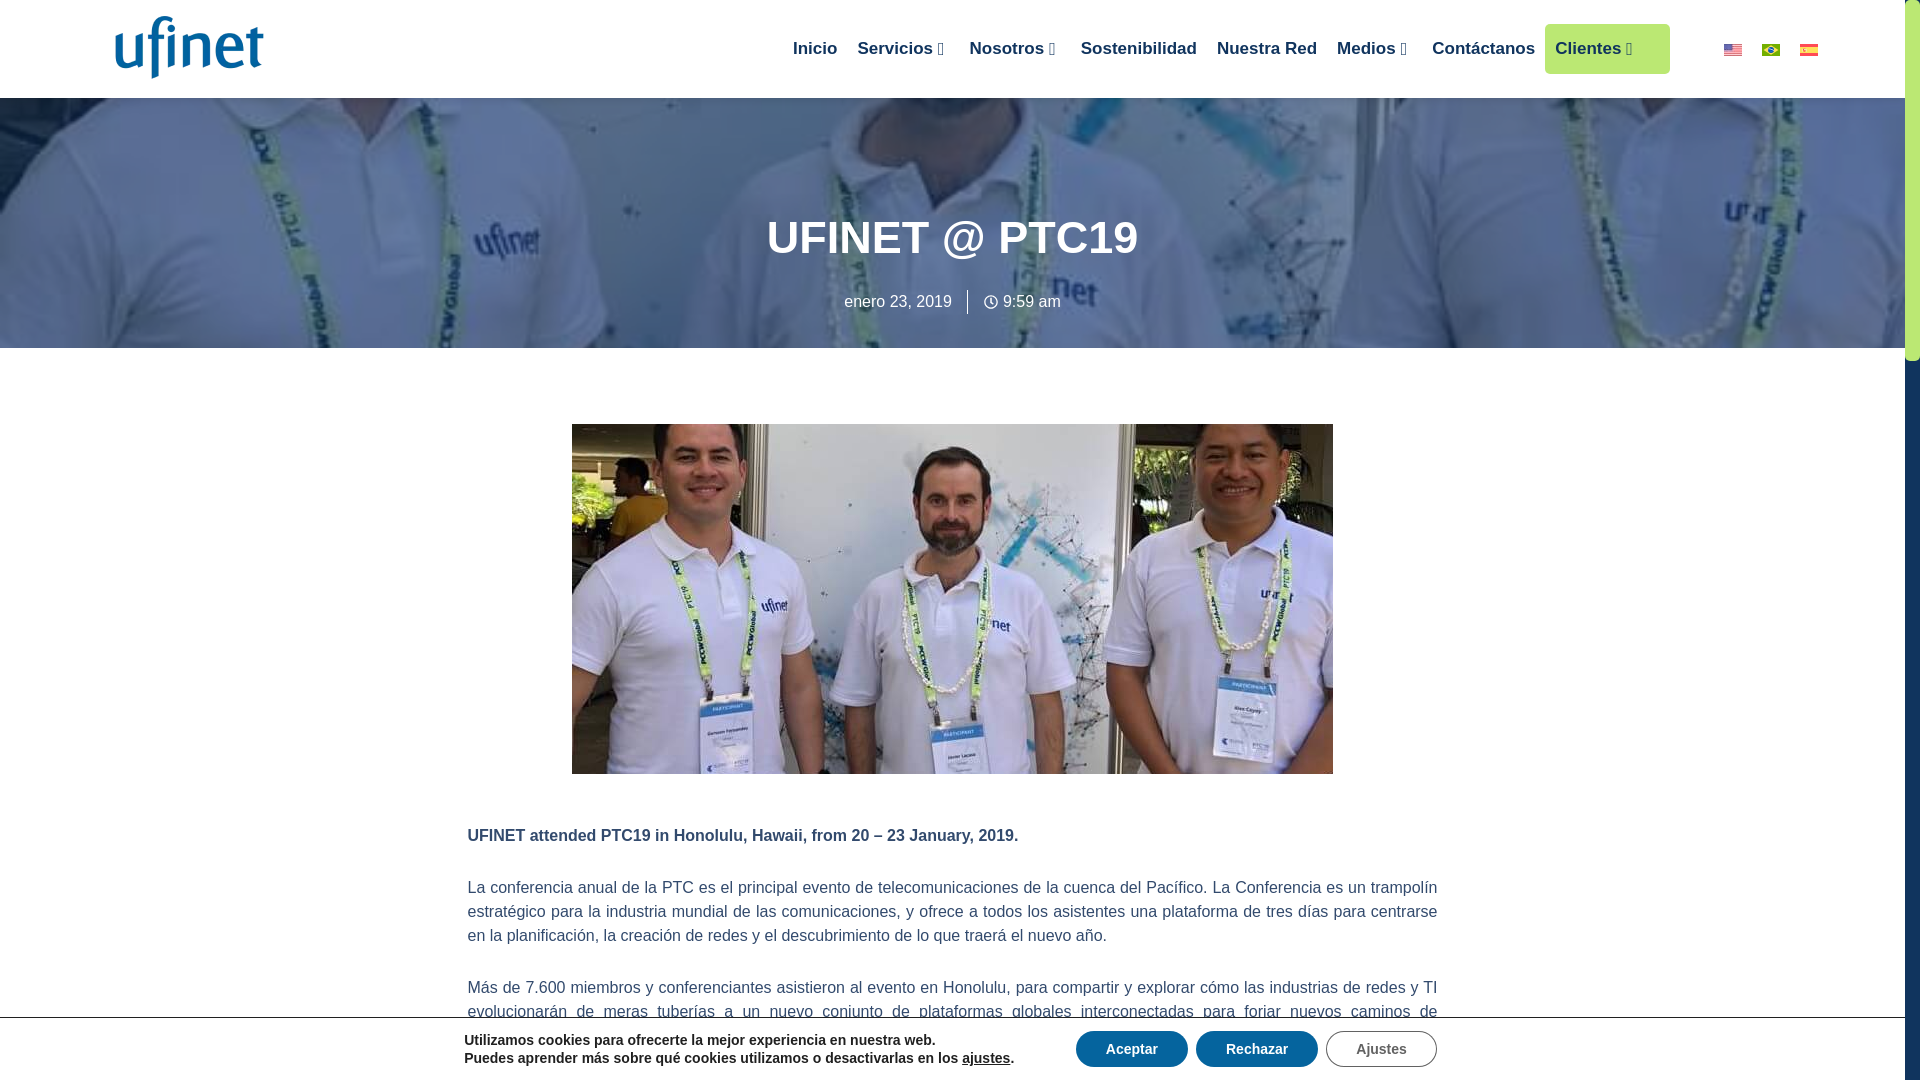 This screenshot has height=1080, width=1920. What do you see at coordinates (1266, 48) in the screenshot?
I see `Nuestra Red` at bounding box center [1266, 48].